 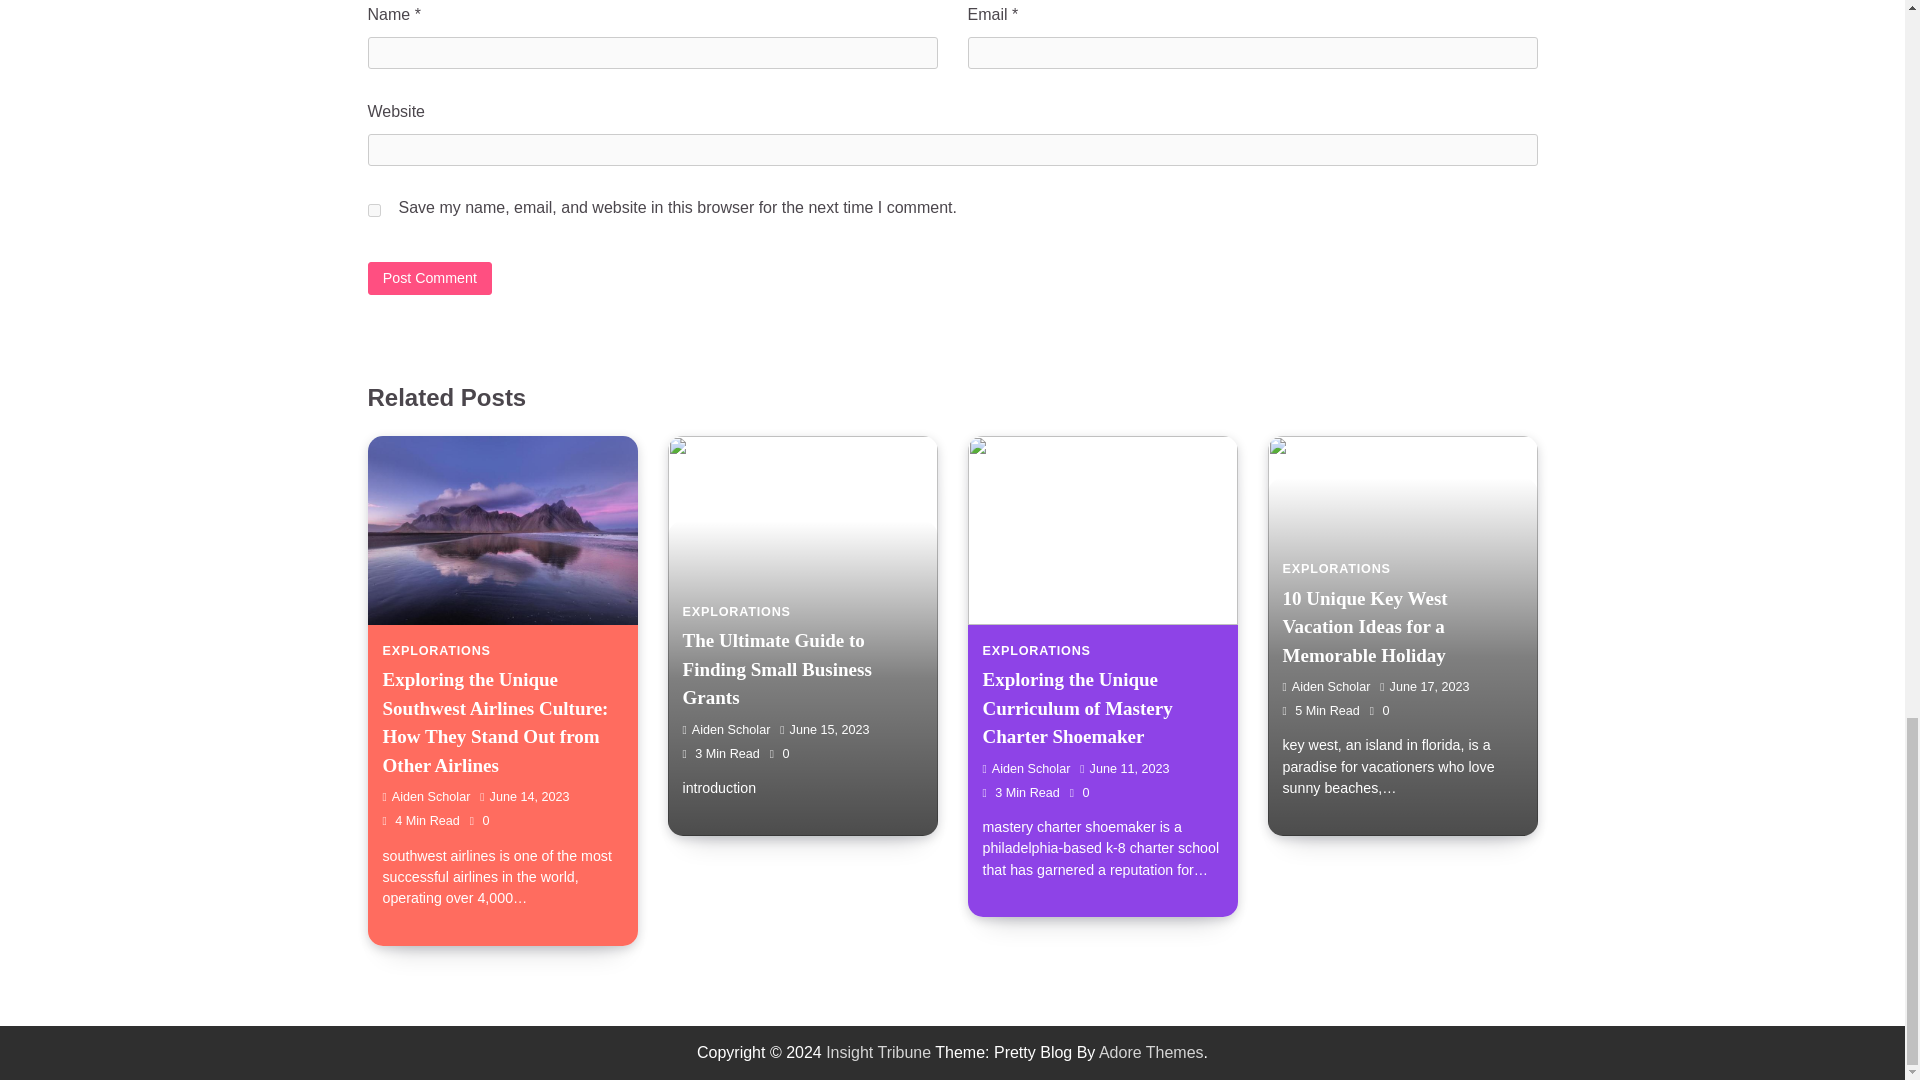 I want to click on Aiden Scholar, so click(x=1326, y=687).